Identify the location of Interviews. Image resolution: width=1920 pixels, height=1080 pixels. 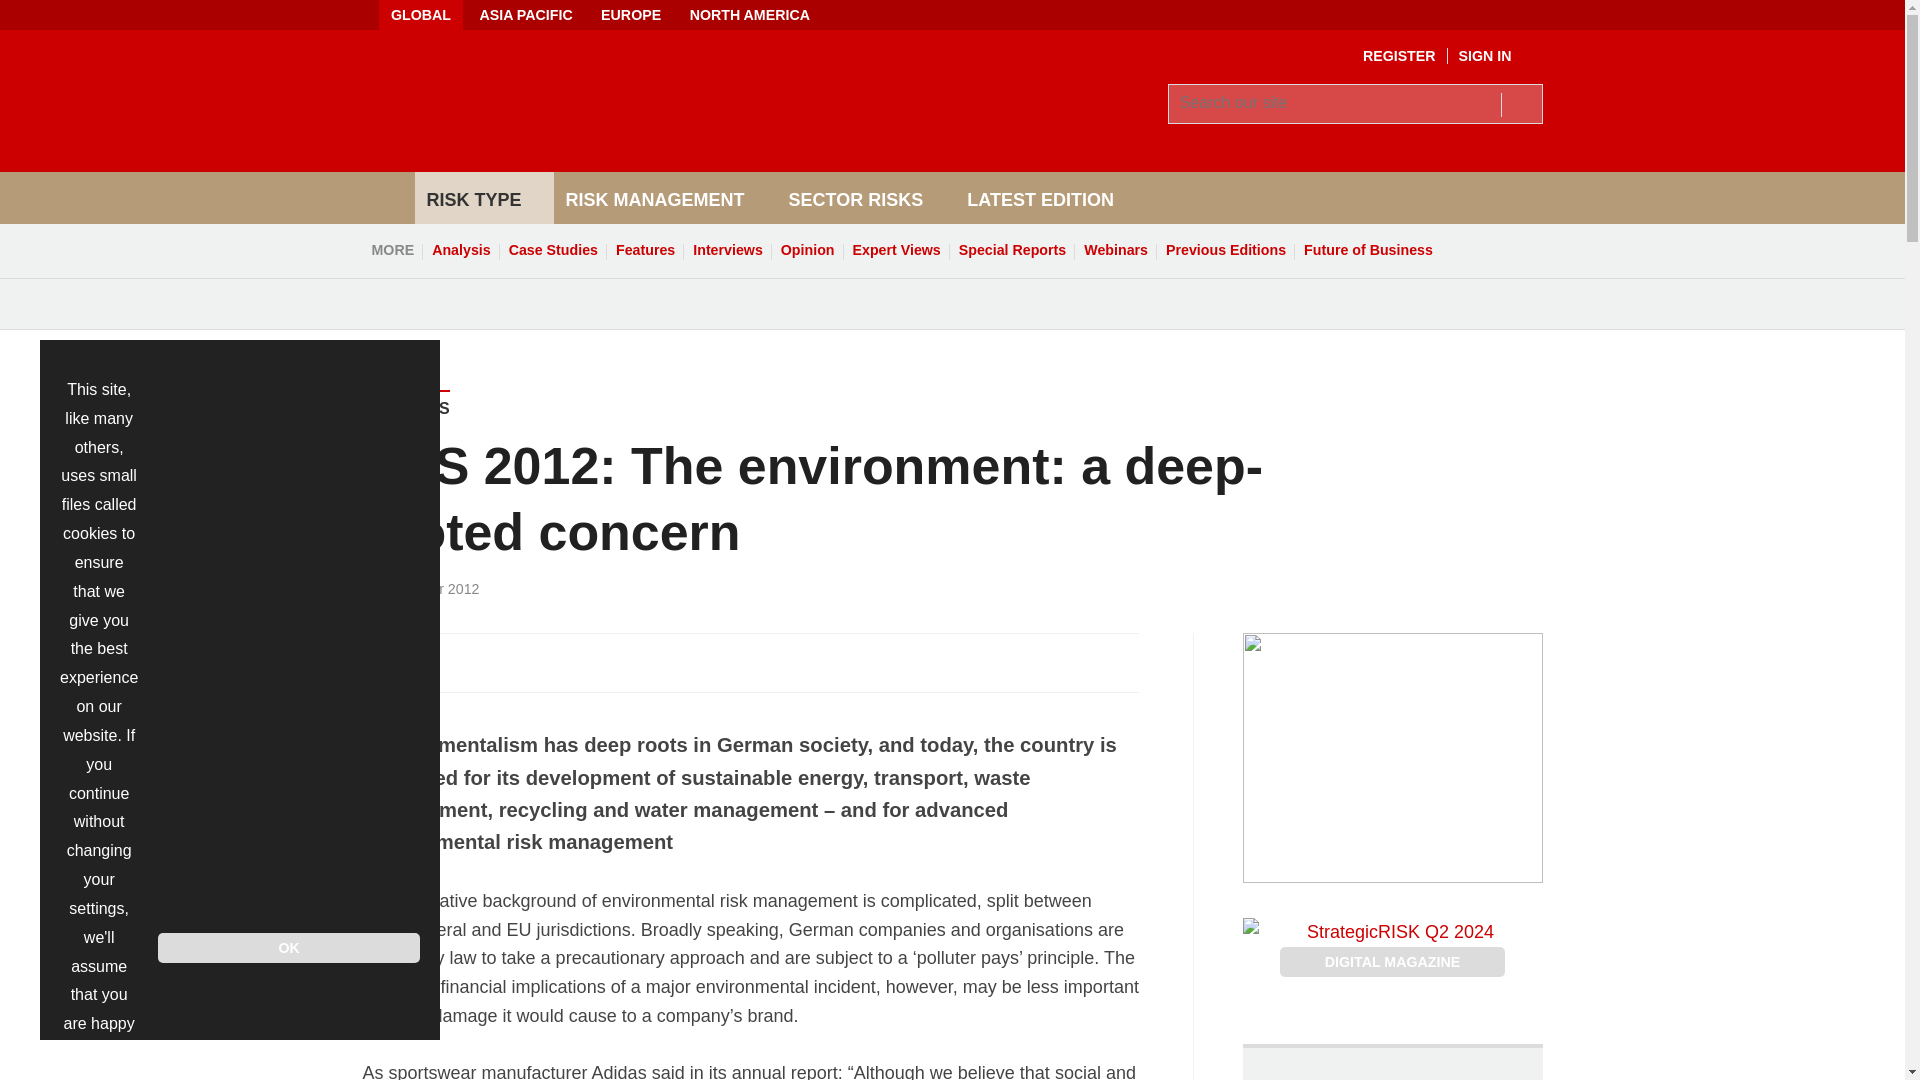
(727, 250).